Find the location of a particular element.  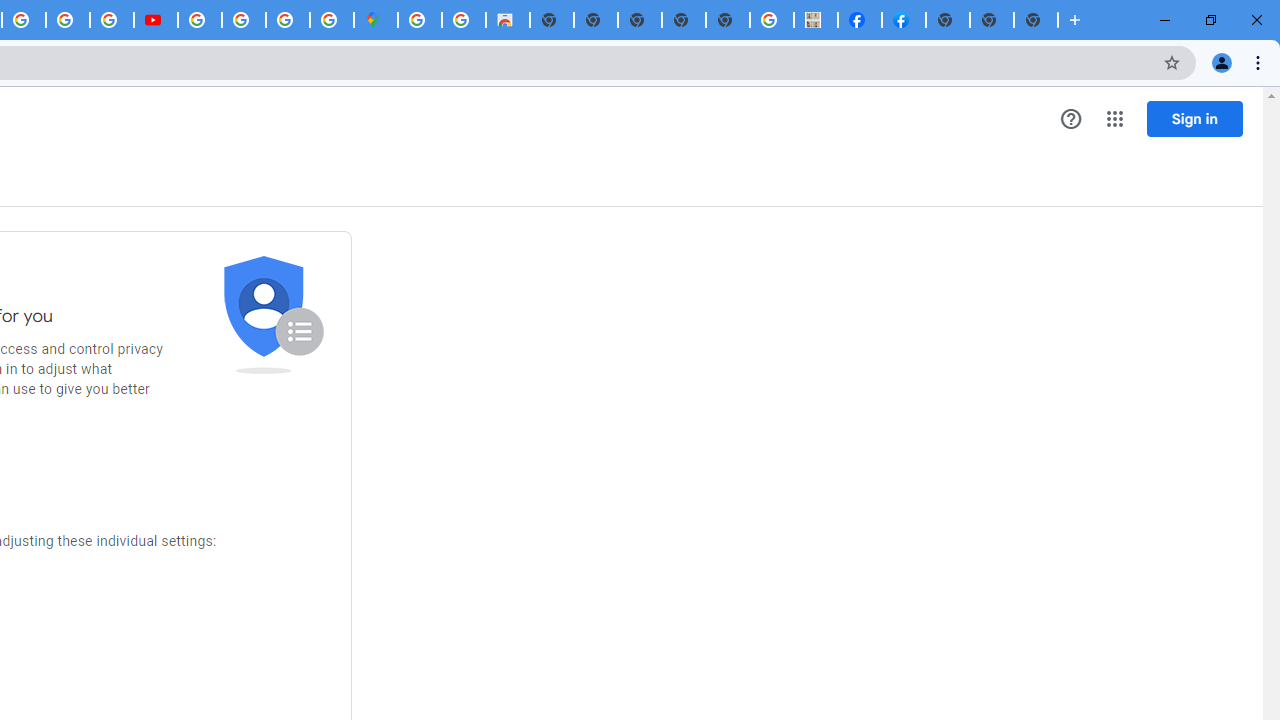

Google Maps is located at coordinates (376, 20).